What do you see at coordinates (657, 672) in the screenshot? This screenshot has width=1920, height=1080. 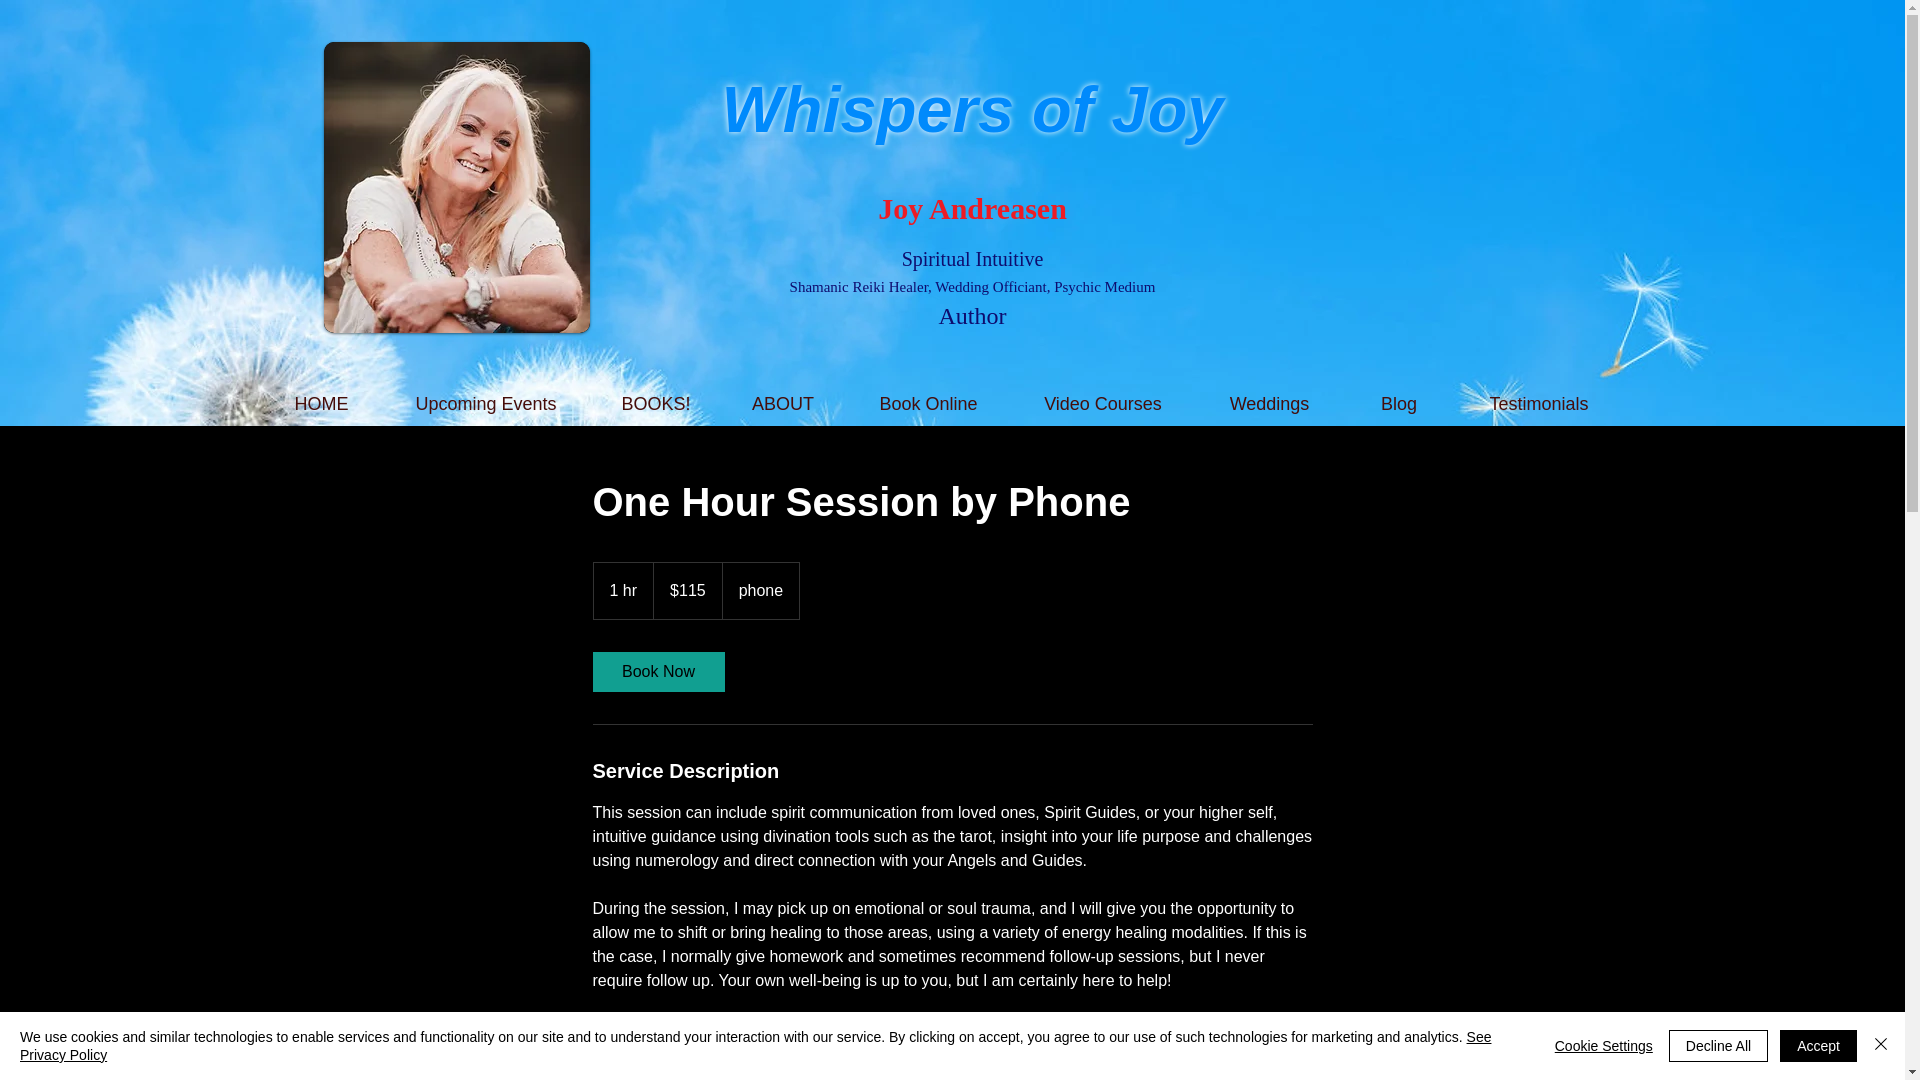 I see `Book Now` at bounding box center [657, 672].